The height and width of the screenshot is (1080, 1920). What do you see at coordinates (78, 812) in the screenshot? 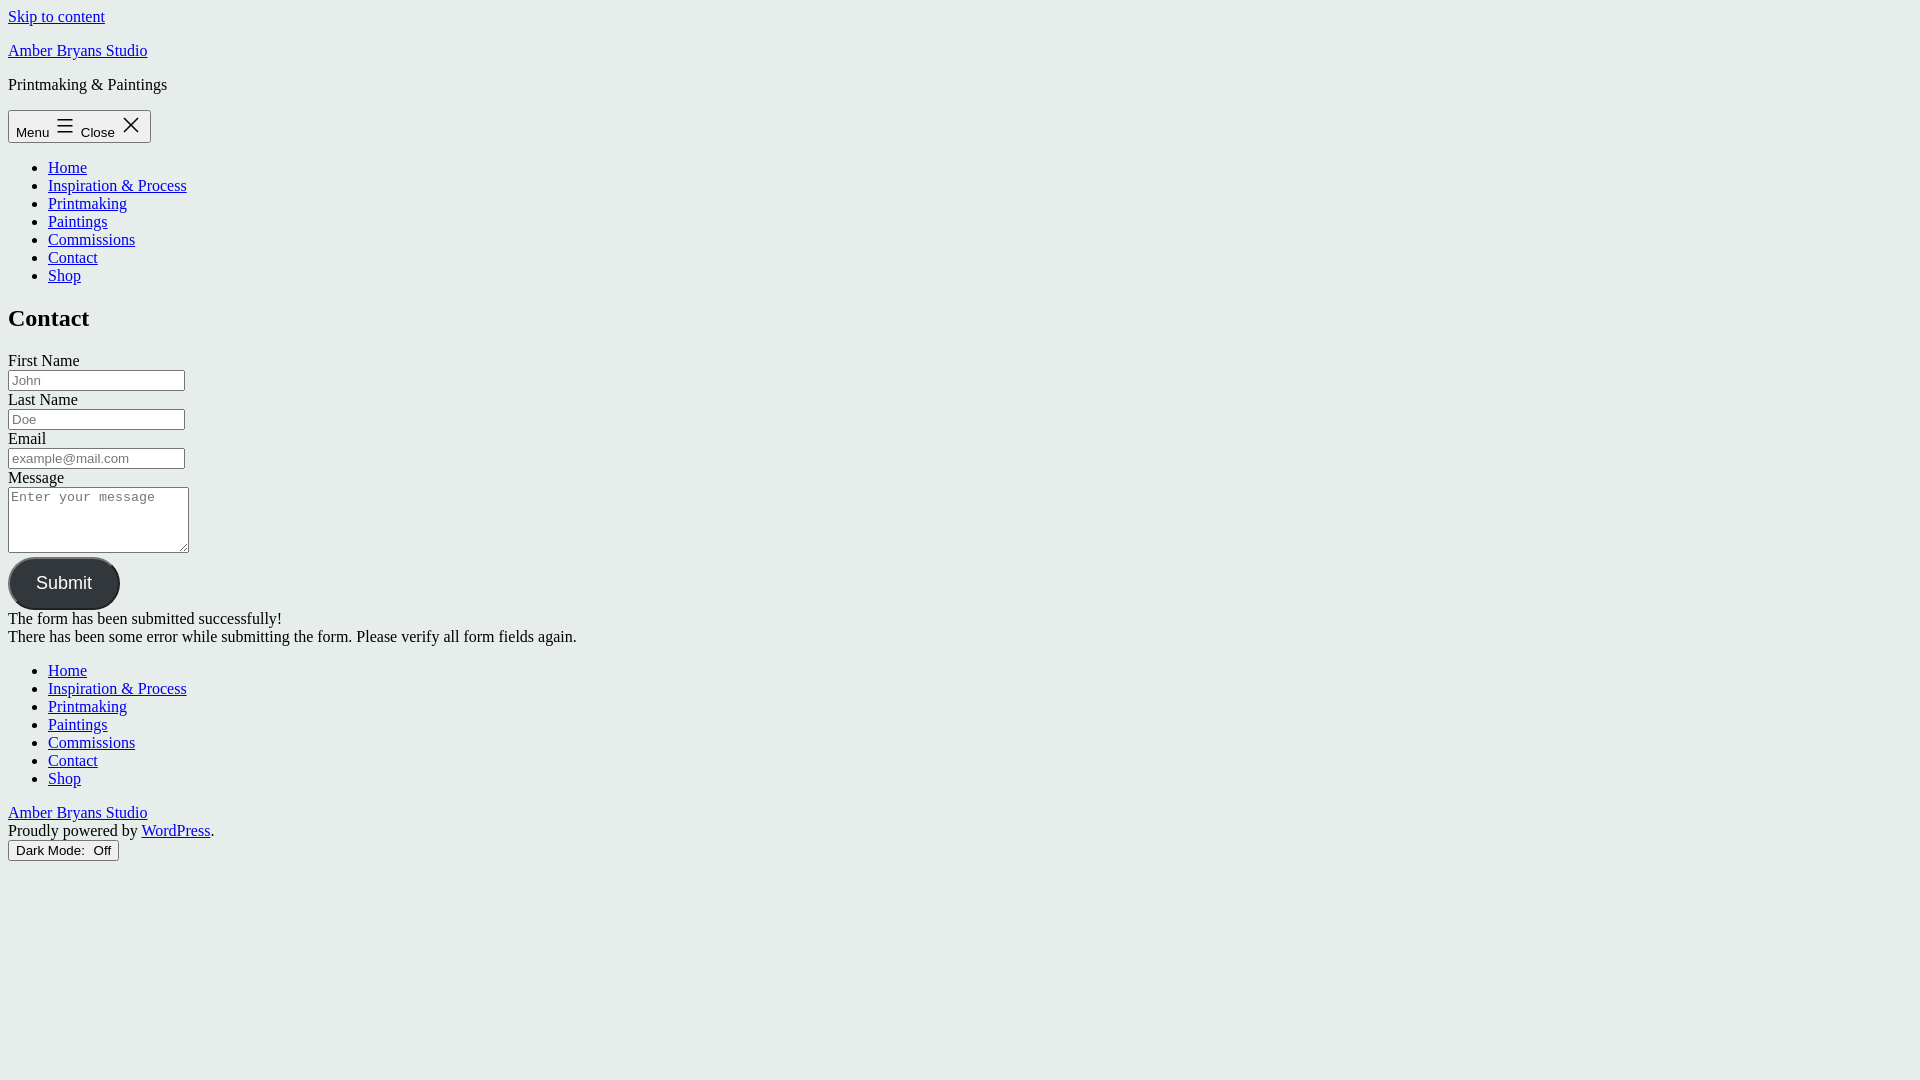
I see `Amber Bryans Studio` at bounding box center [78, 812].